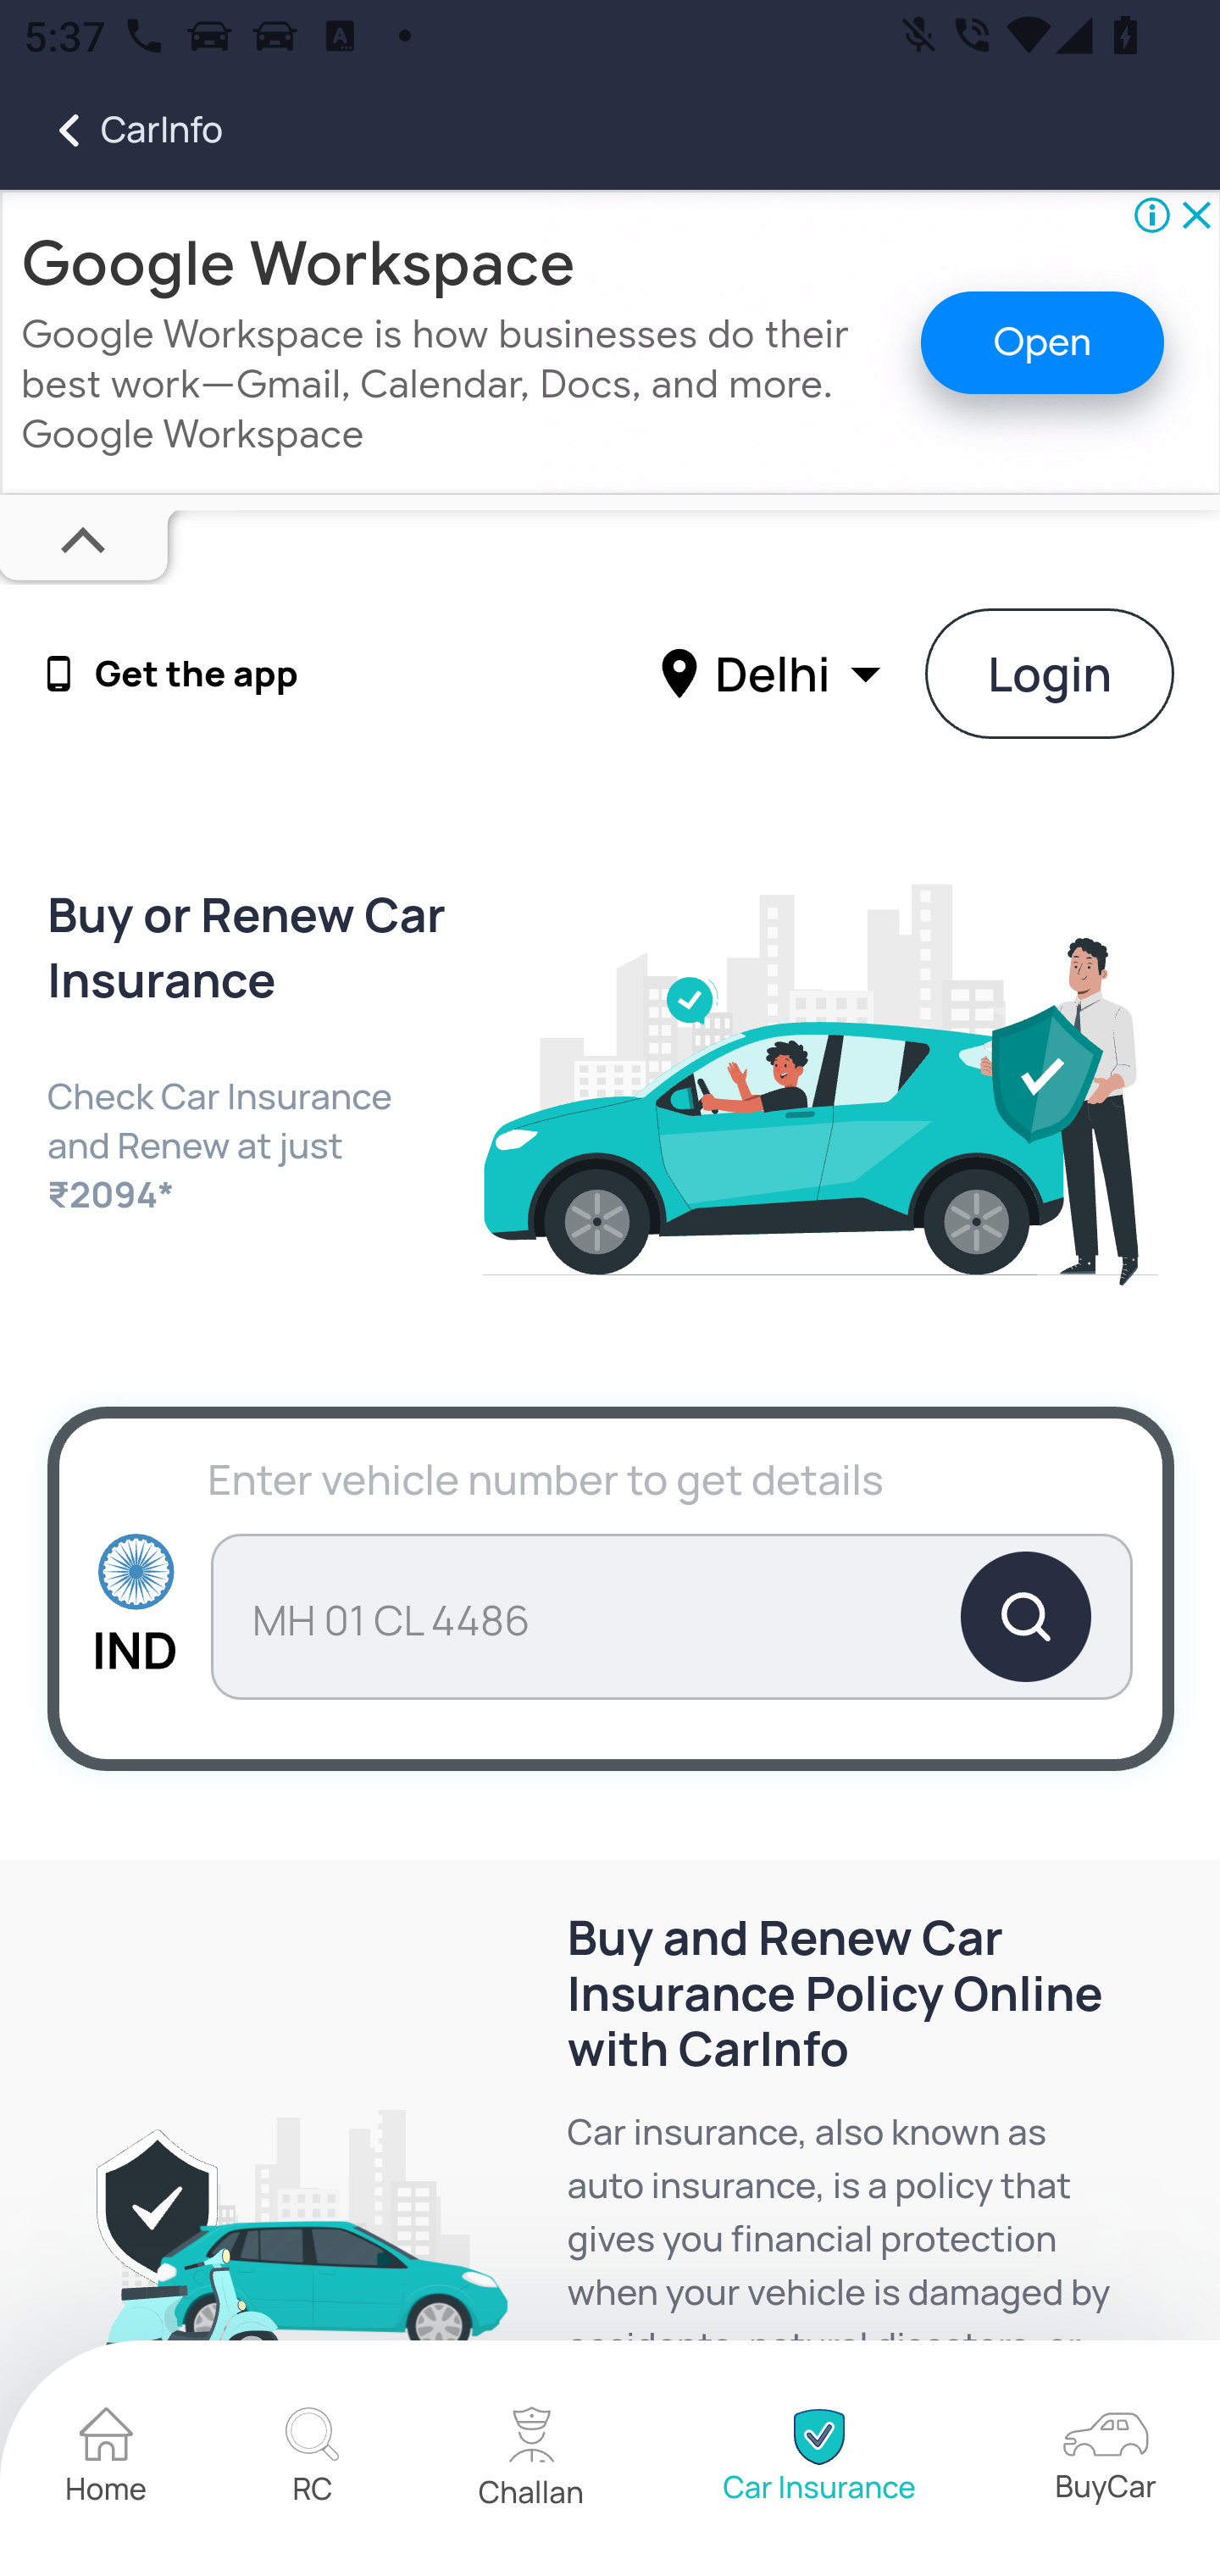 The width and height of the screenshot is (1220, 2576). What do you see at coordinates (532, 2459) in the screenshot?
I see `home Challan home Challan` at bounding box center [532, 2459].